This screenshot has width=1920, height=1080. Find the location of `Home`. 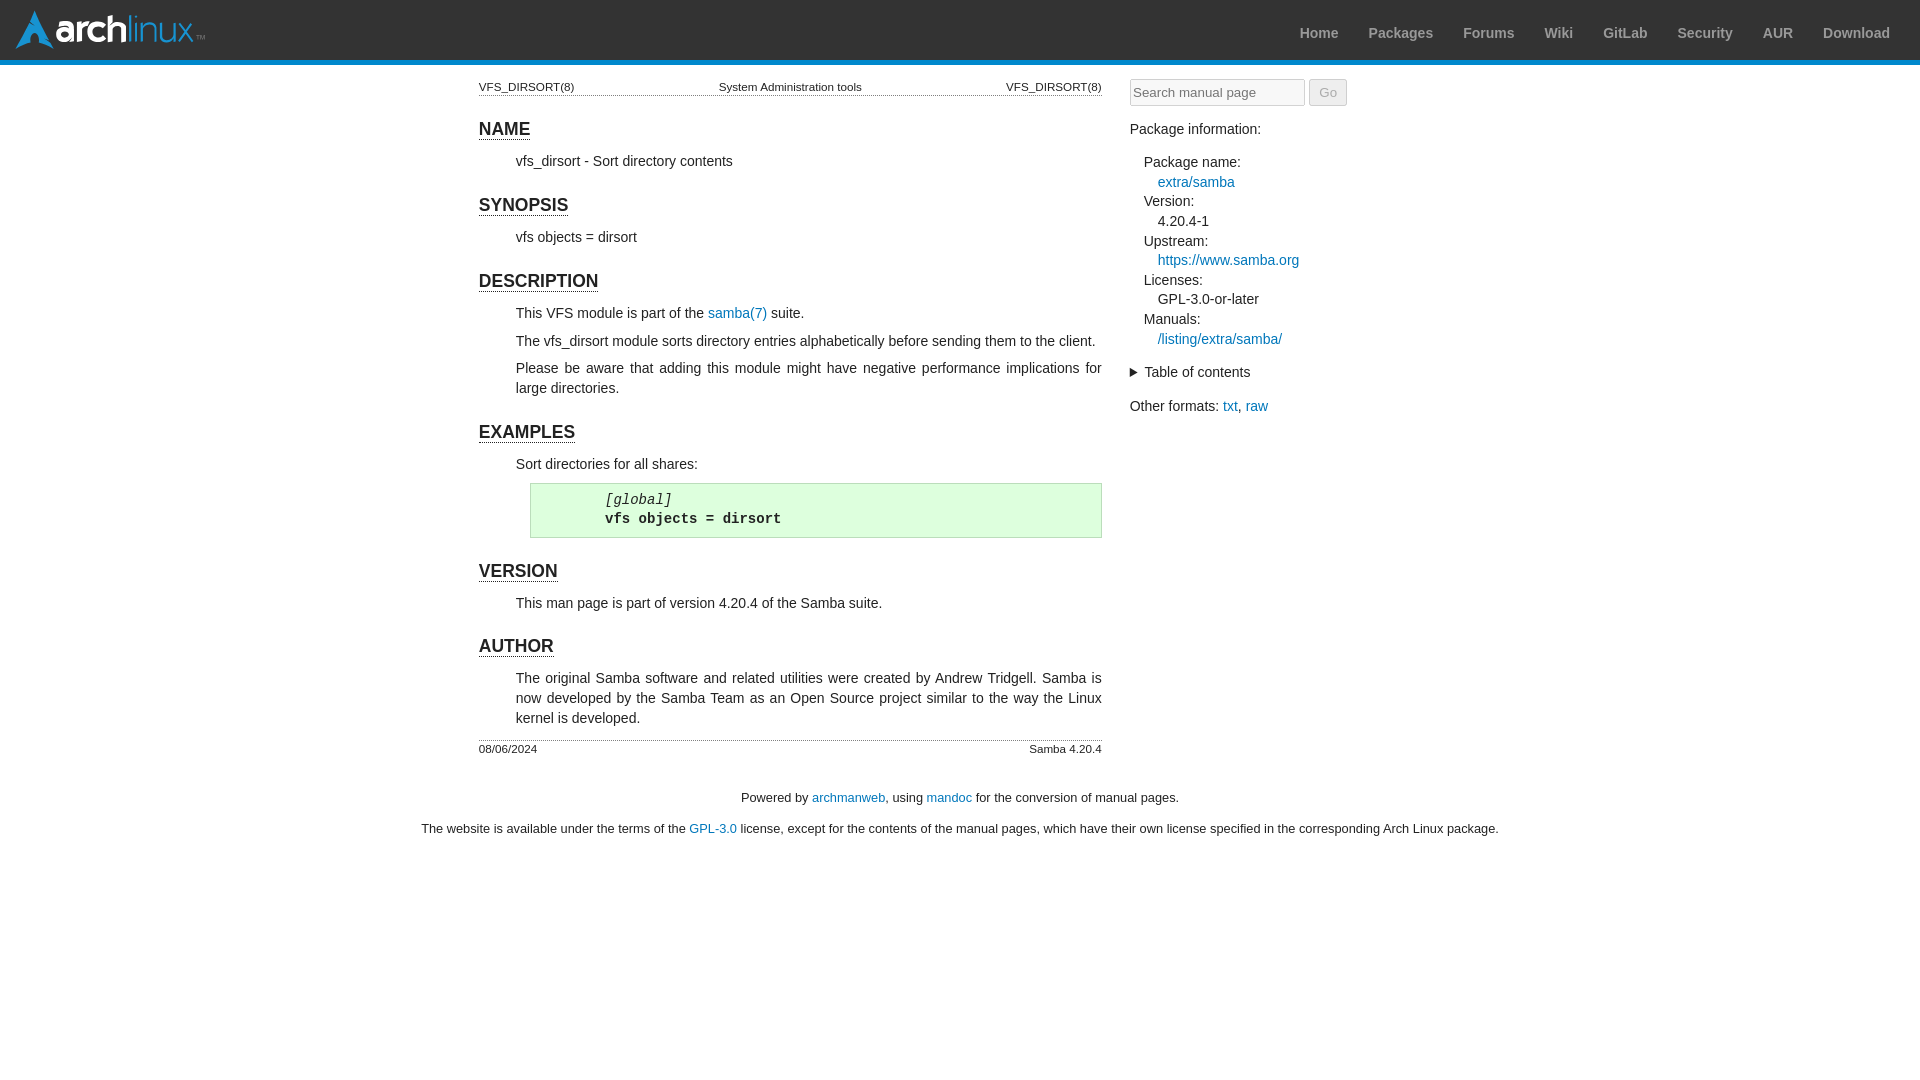

Home is located at coordinates (1318, 32).